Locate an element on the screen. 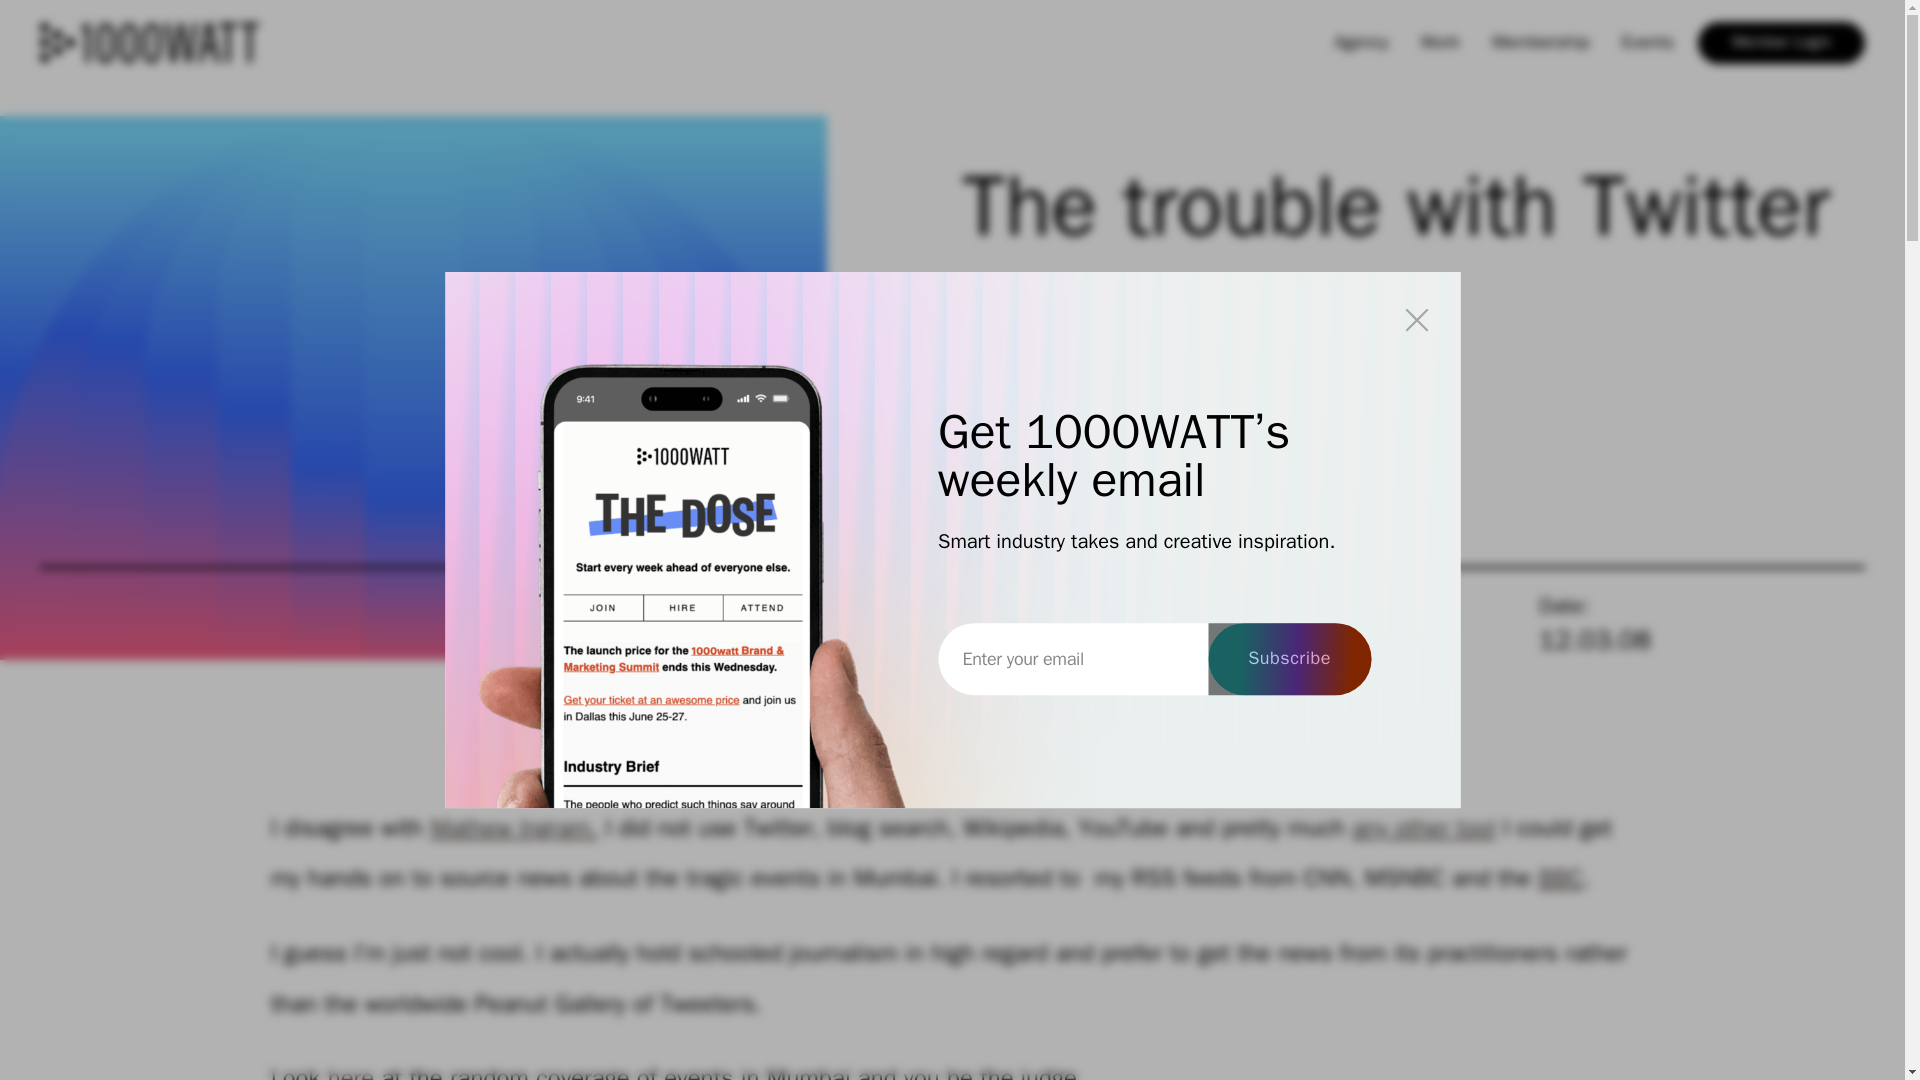  Subscribe is located at coordinates (1288, 659).